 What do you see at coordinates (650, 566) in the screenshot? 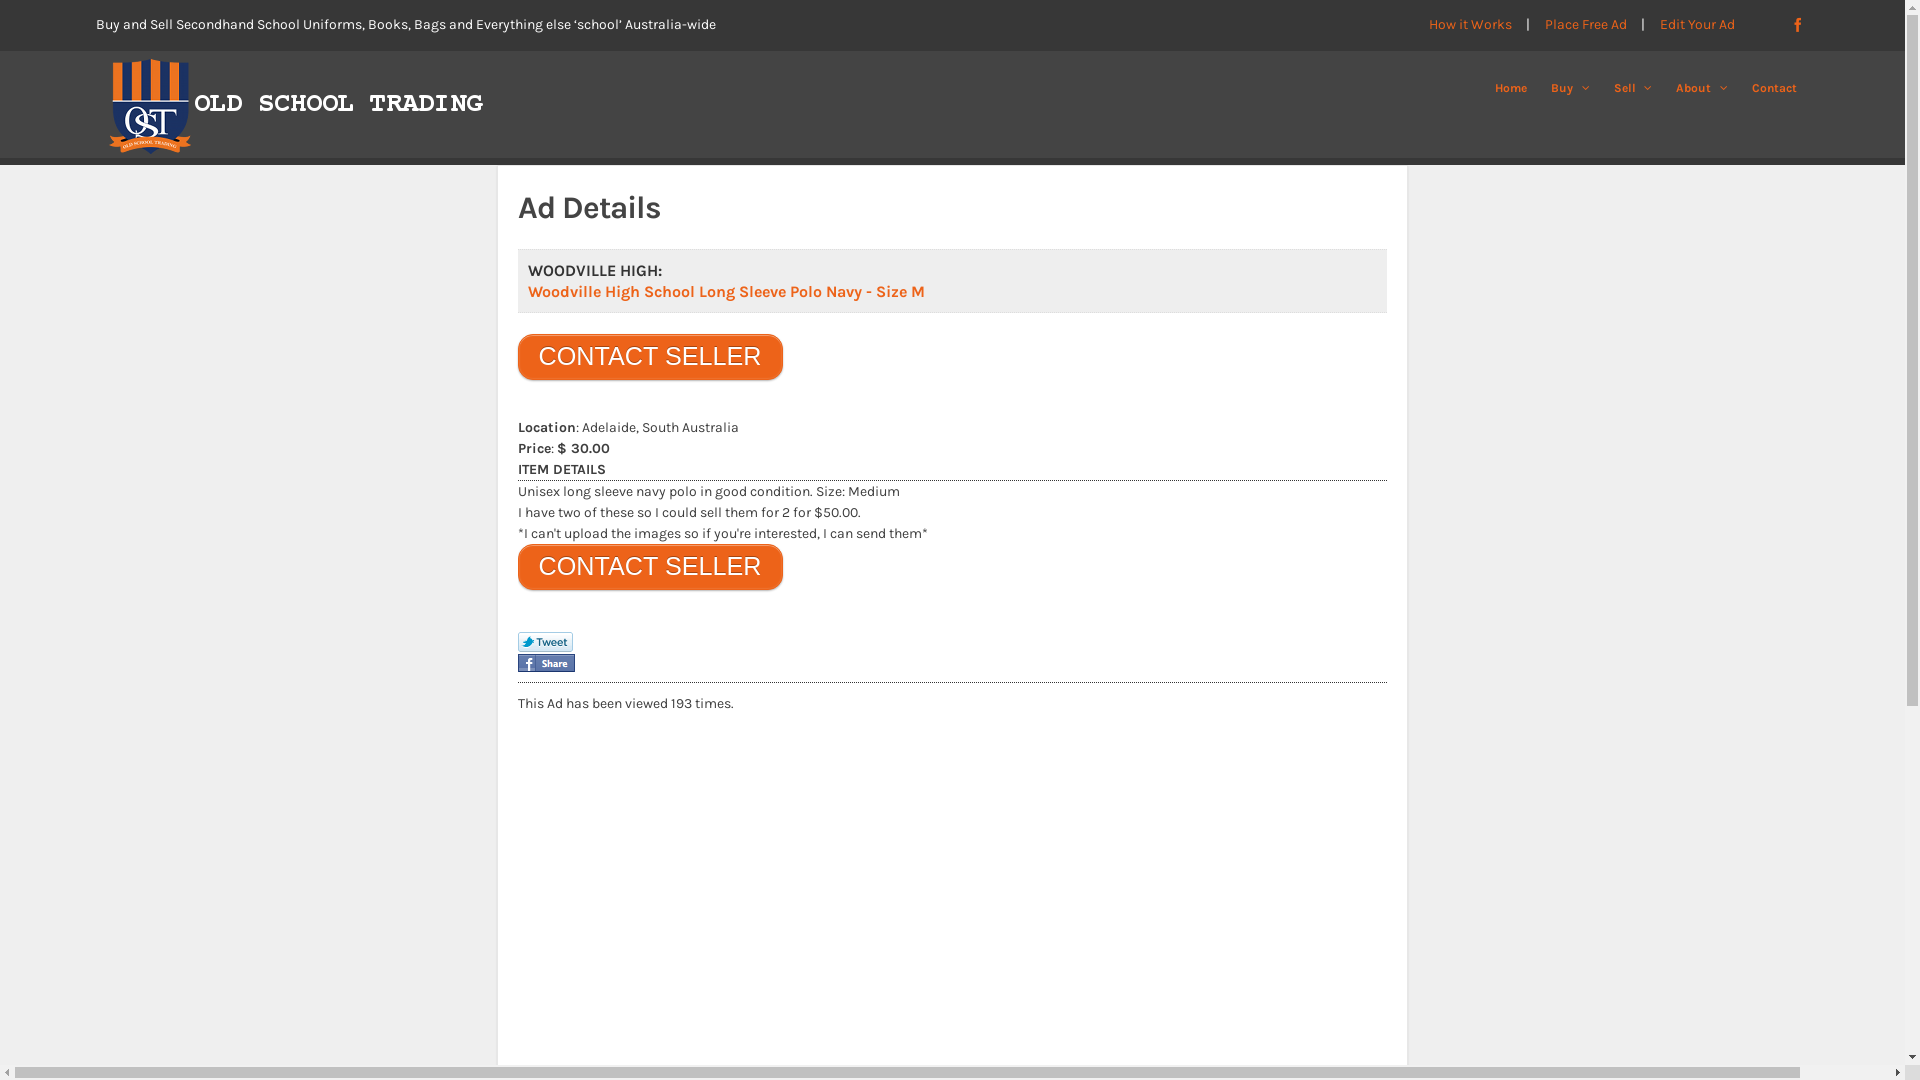
I see `CONTACT SELLER` at bounding box center [650, 566].